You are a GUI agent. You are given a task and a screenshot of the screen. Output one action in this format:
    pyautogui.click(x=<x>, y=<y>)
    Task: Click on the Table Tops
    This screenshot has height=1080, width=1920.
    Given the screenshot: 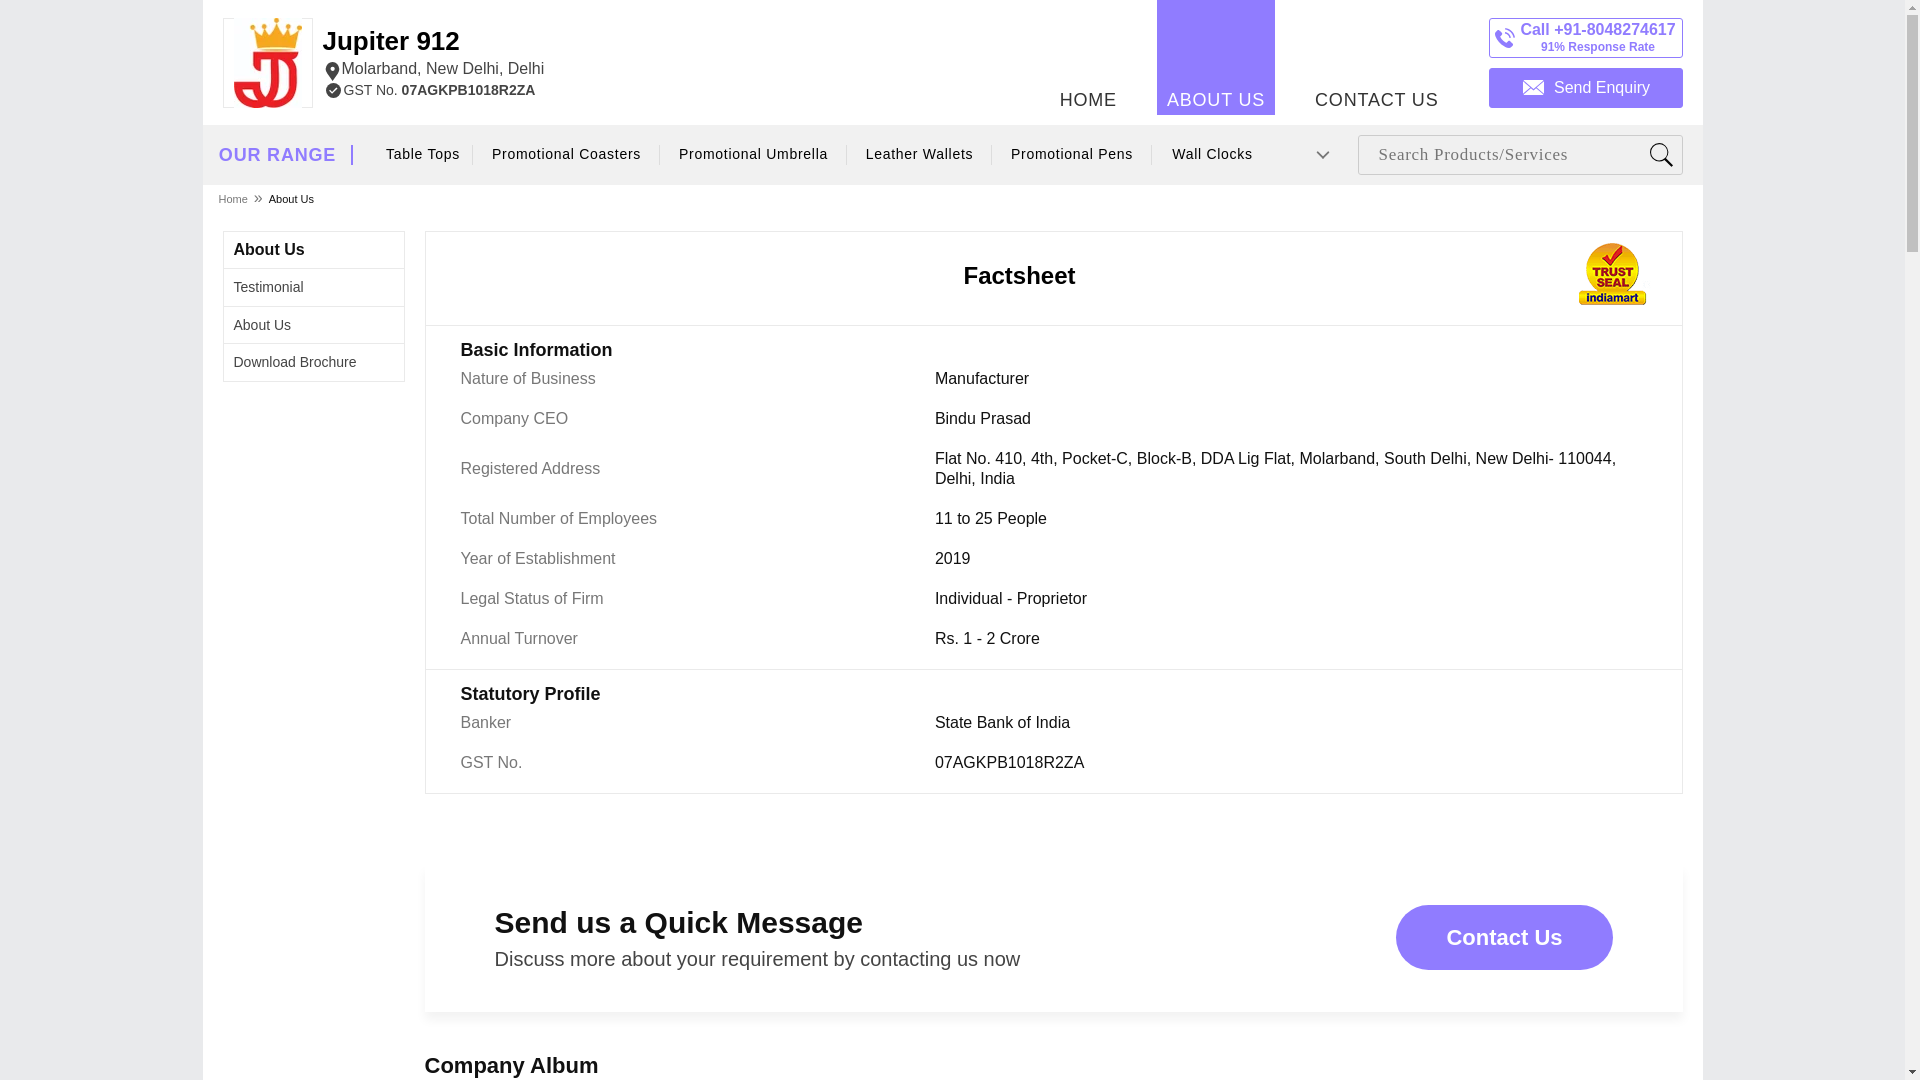 What is the action you would take?
    pyautogui.click(x=423, y=154)
    